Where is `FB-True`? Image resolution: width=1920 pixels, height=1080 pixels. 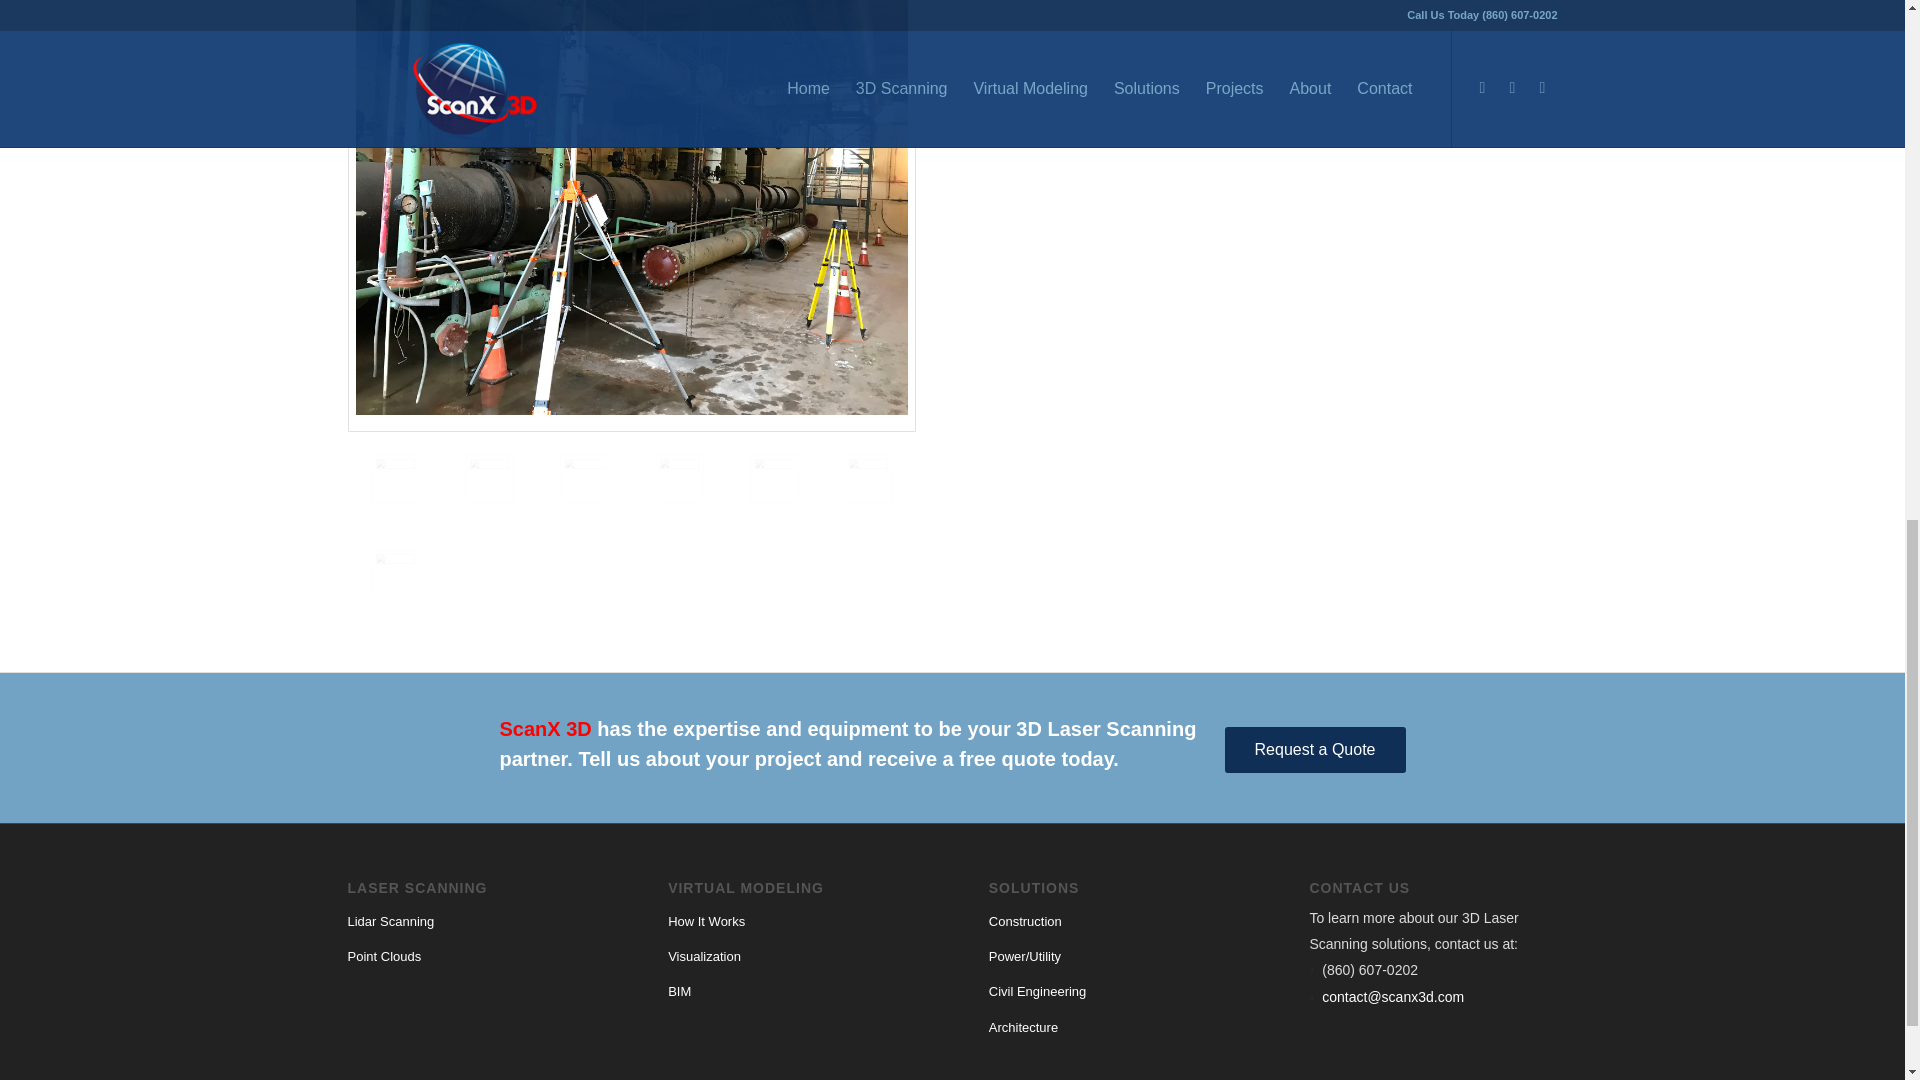 FB-True is located at coordinates (632, 207).